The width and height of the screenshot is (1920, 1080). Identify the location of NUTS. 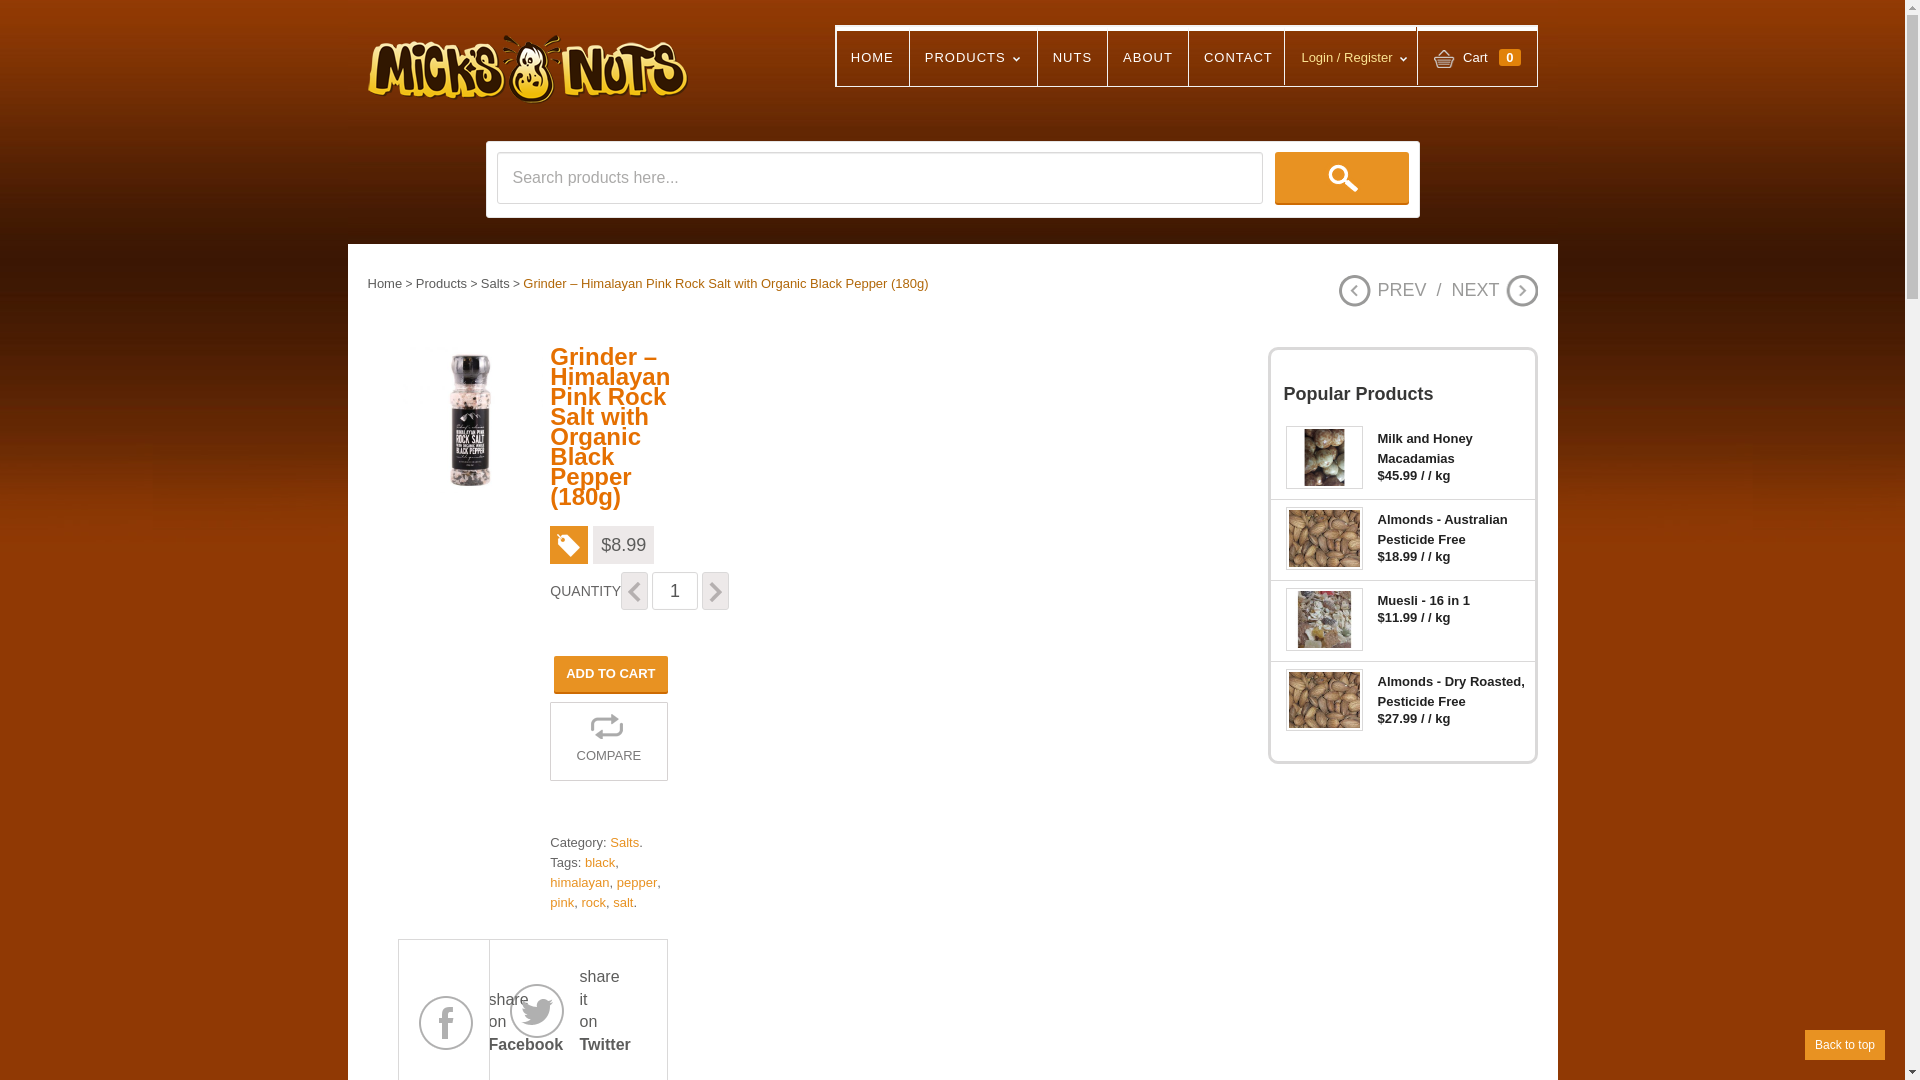
(1072, 58).